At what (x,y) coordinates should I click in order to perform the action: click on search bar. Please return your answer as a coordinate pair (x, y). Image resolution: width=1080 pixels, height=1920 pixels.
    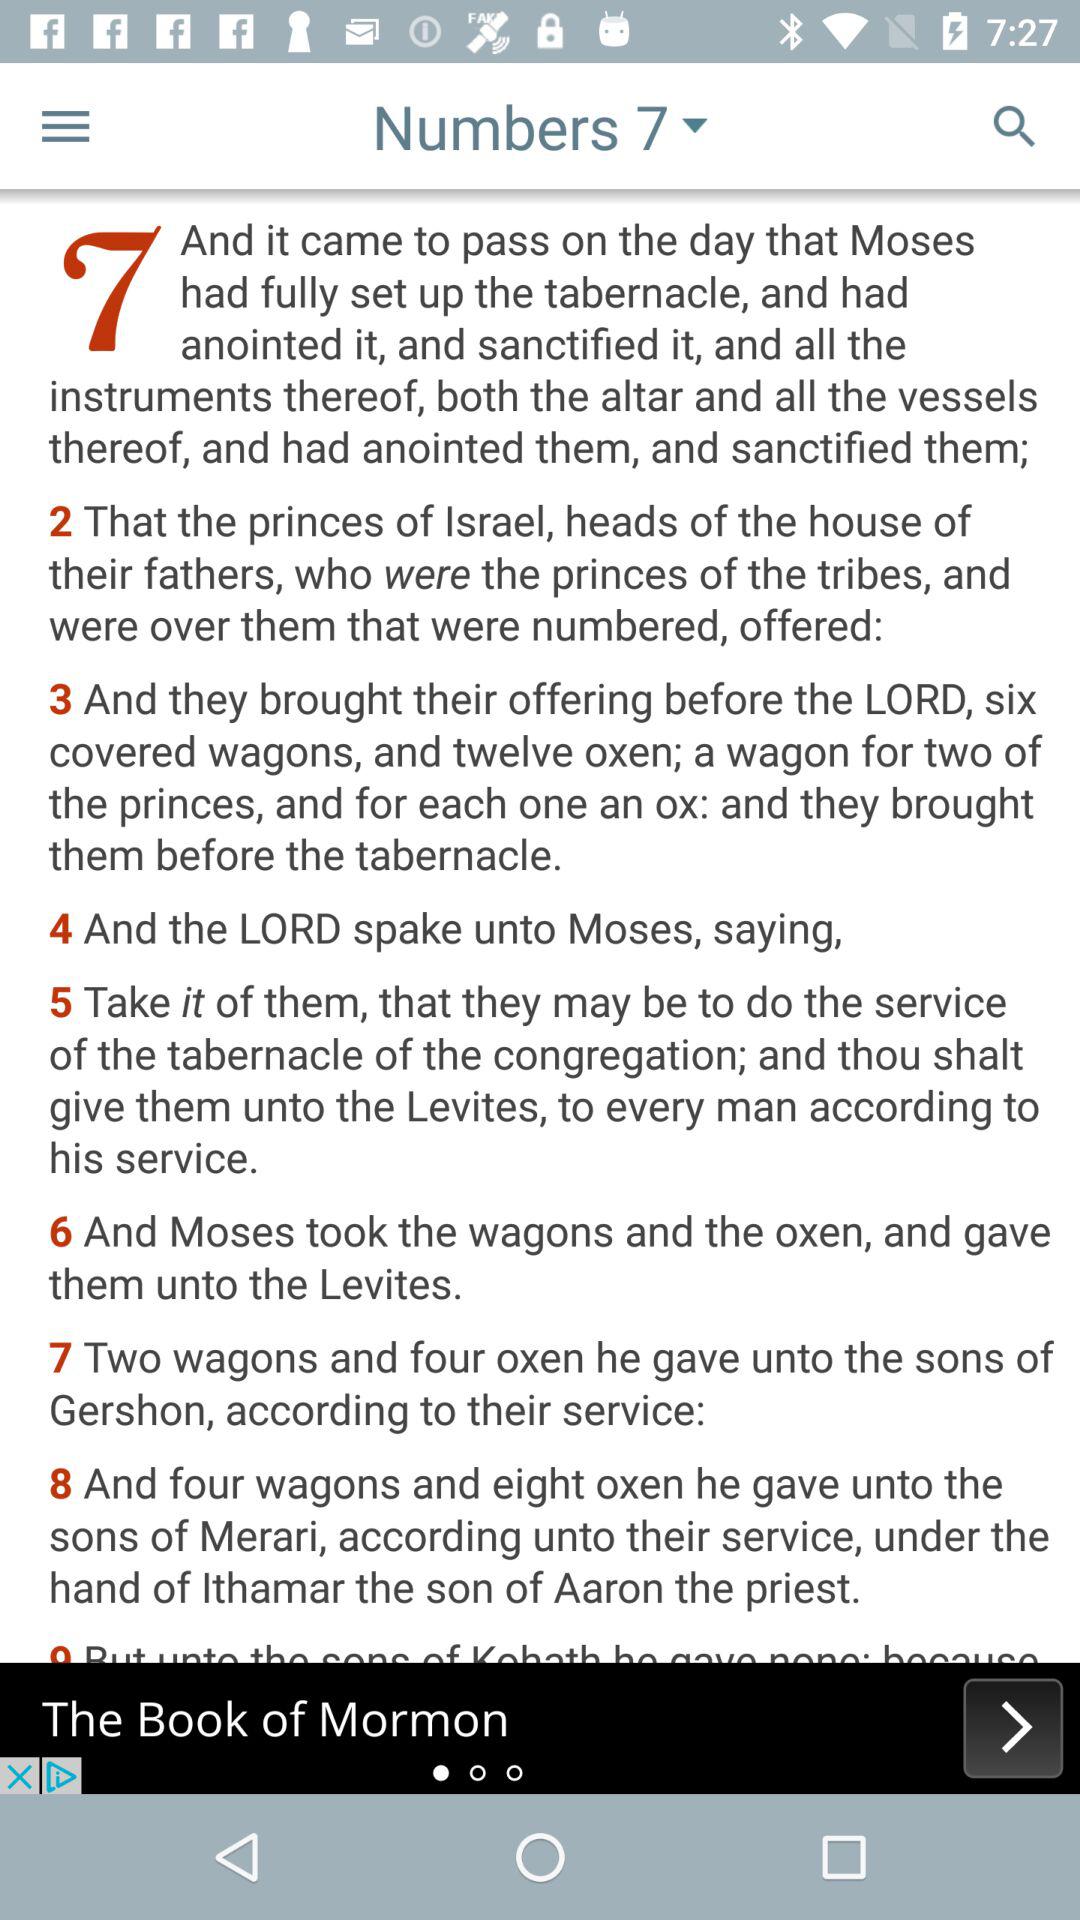
    Looking at the image, I should click on (1014, 126).